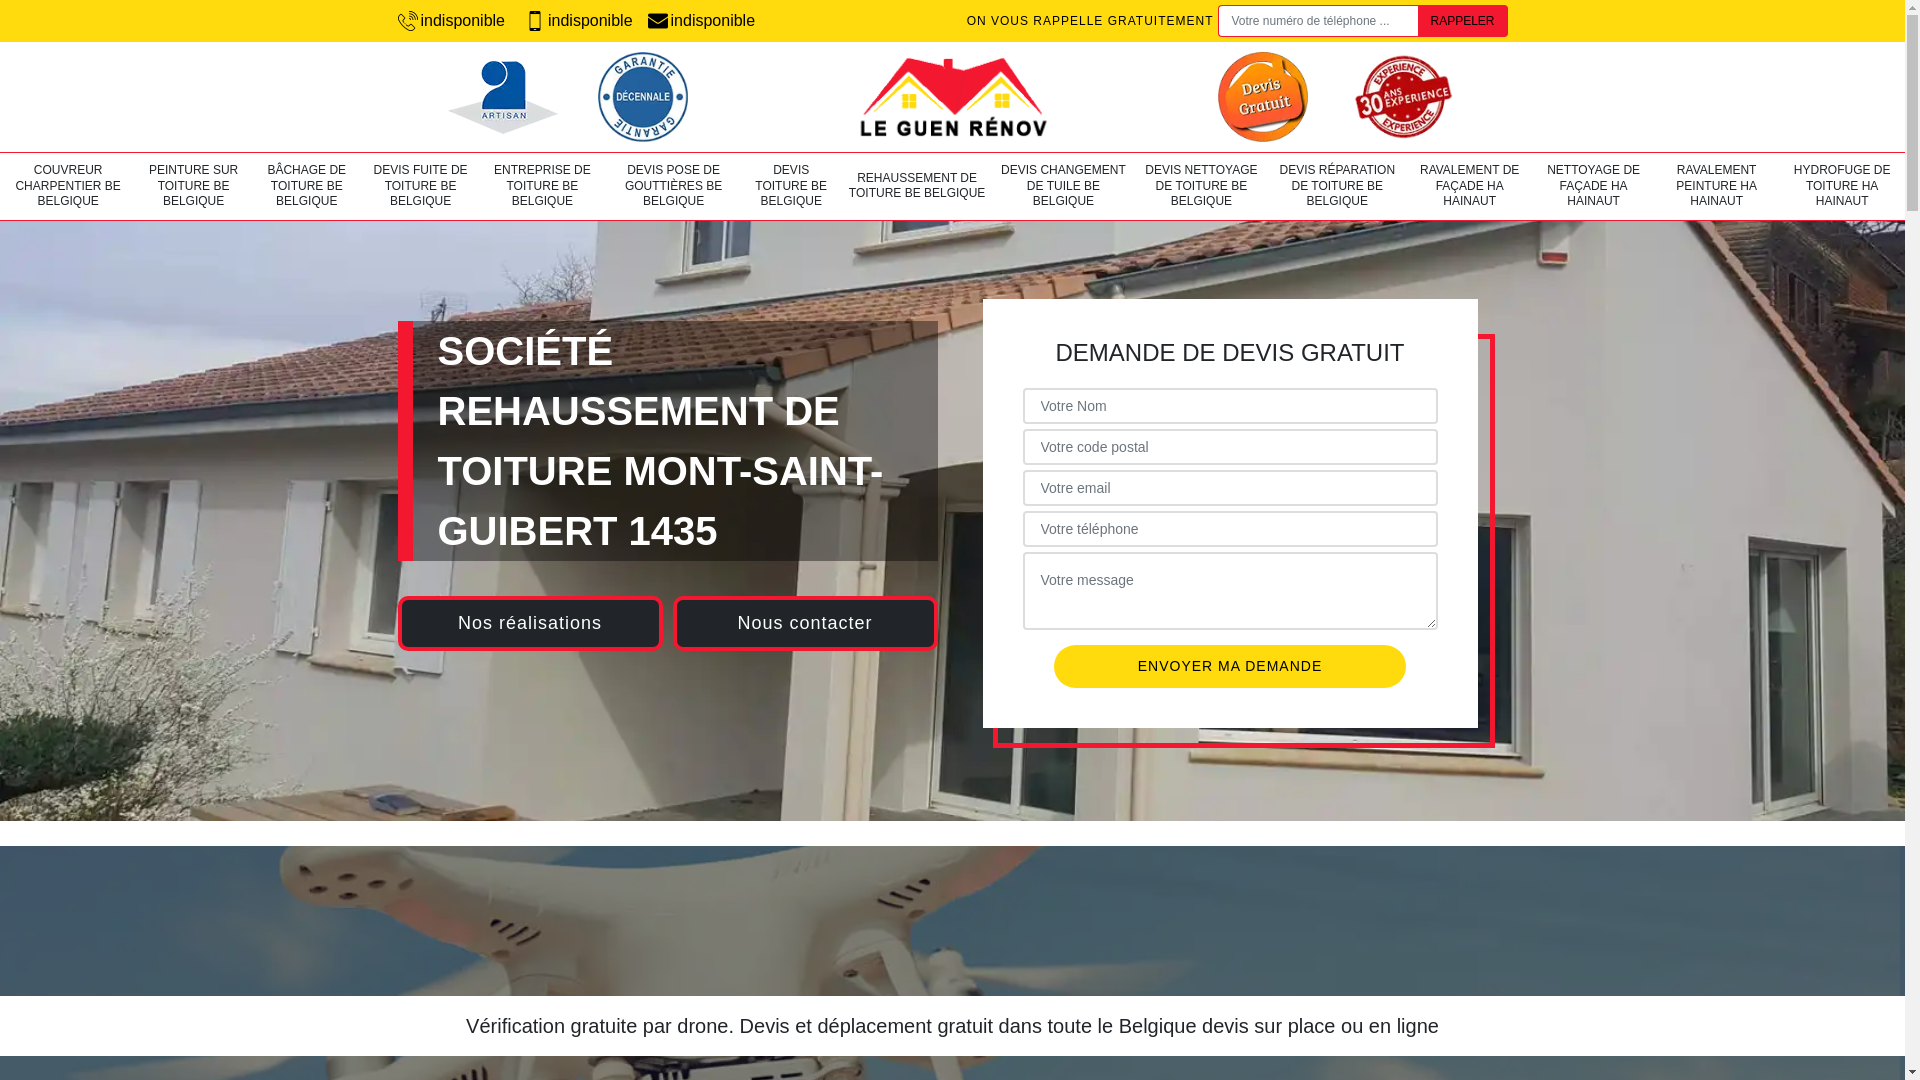  I want to click on COUVREUR CHARPENTIER BE BELGIQUE, so click(68, 186).